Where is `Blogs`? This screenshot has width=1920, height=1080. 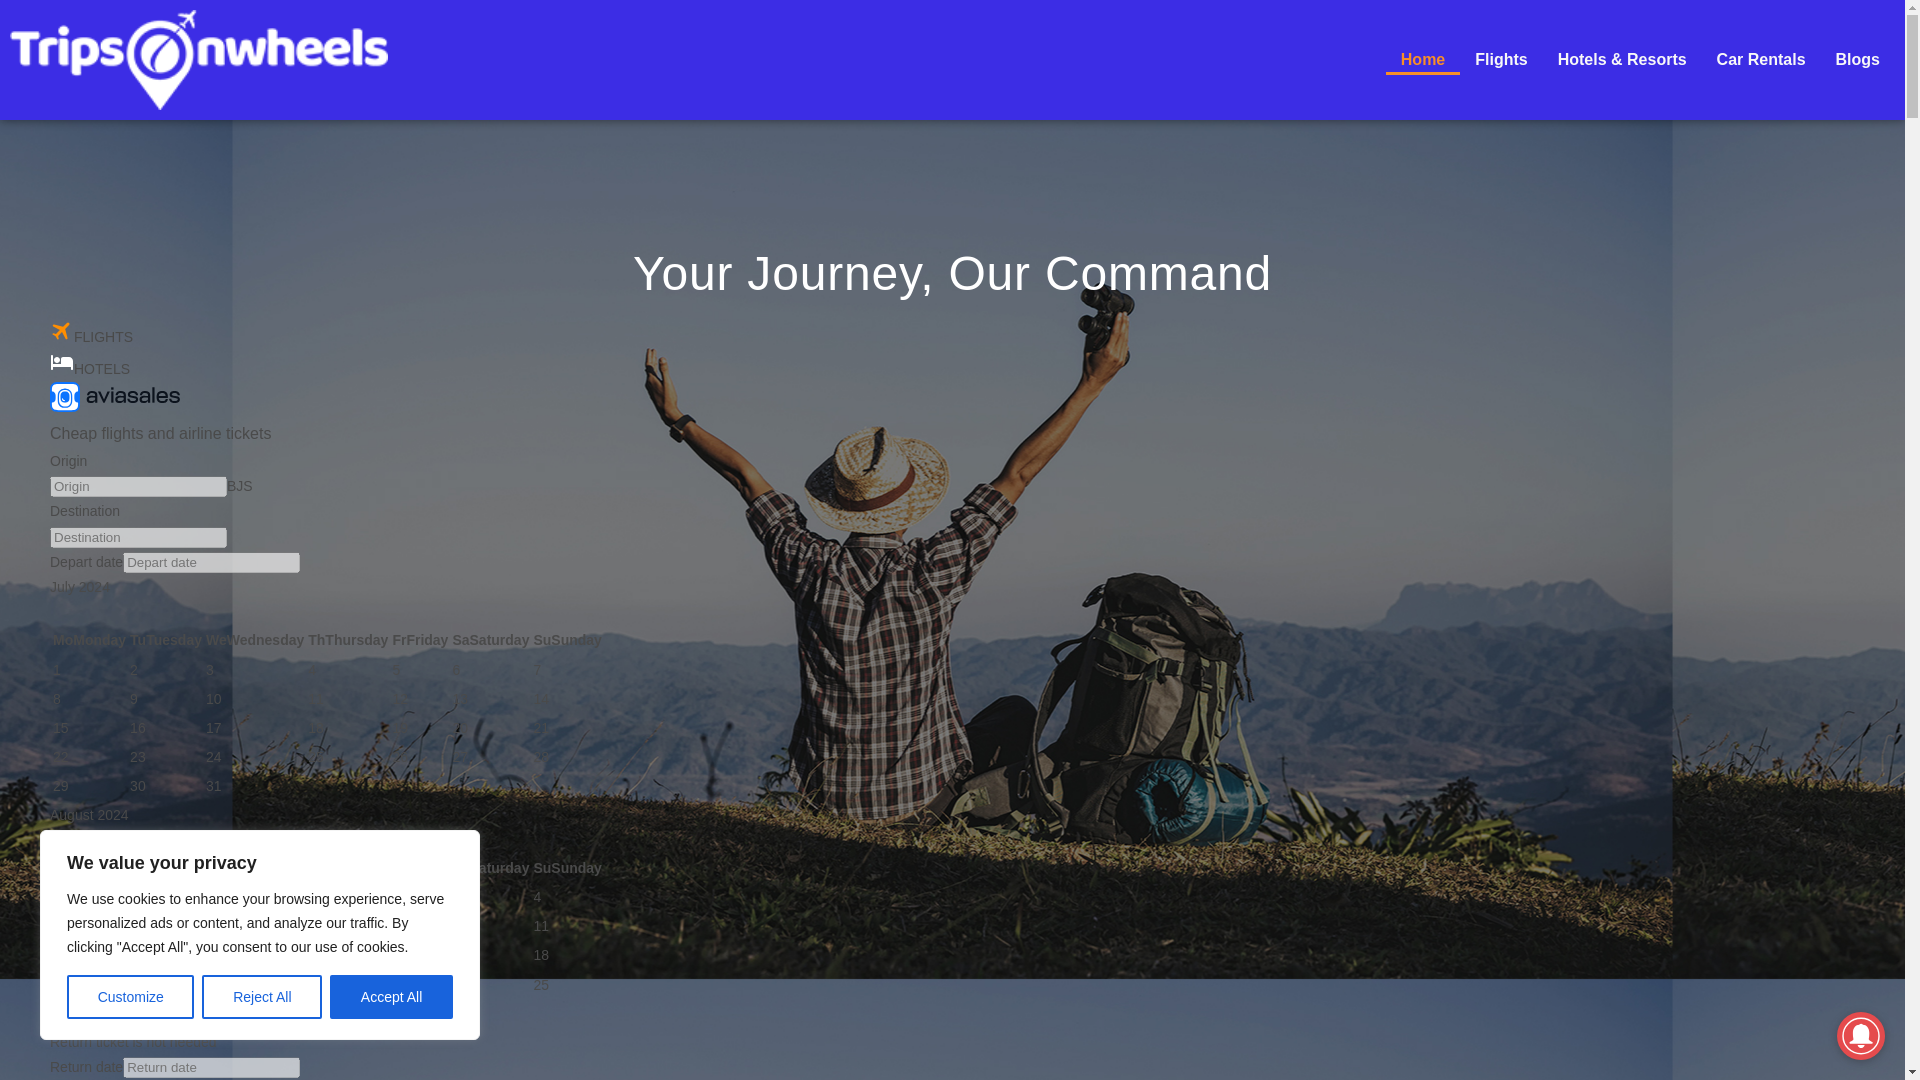 Blogs is located at coordinates (1858, 60).